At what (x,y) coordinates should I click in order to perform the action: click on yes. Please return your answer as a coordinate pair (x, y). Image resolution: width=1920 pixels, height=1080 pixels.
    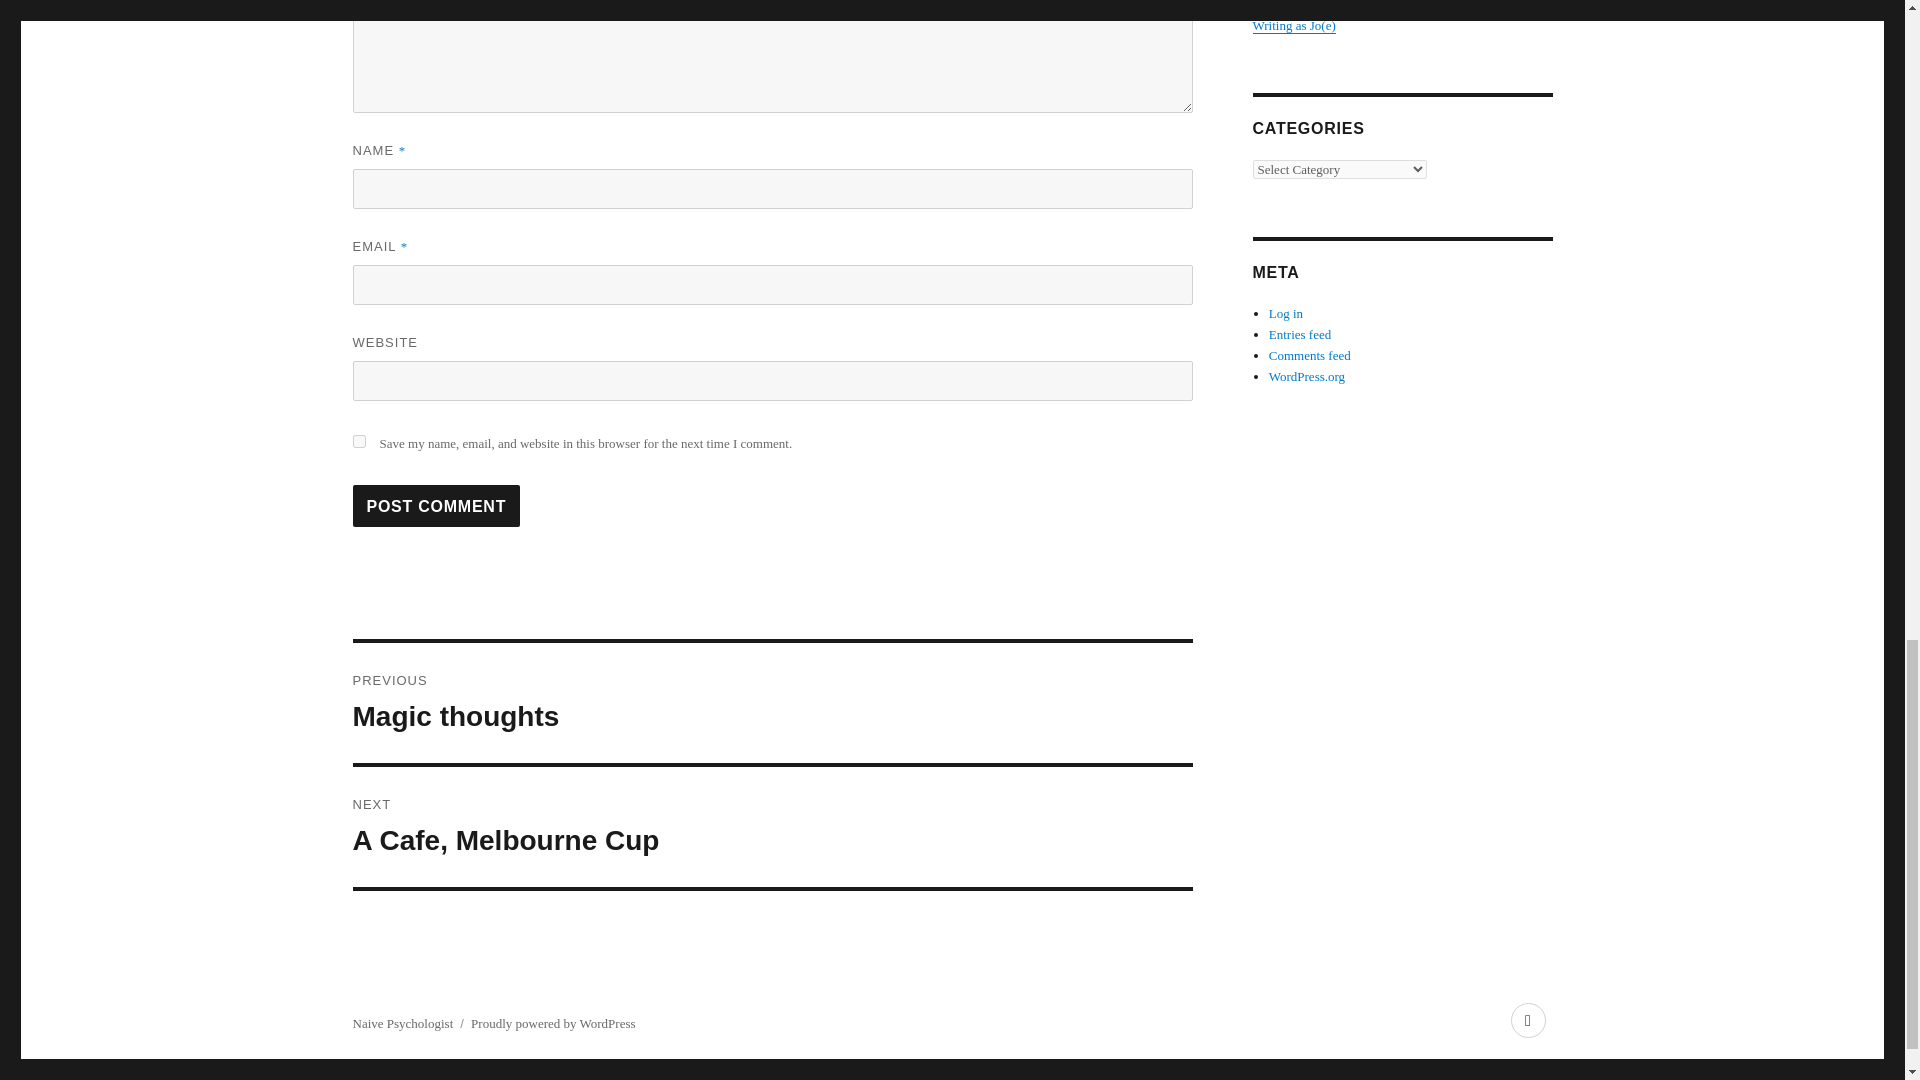
    Looking at the image, I should click on (436, 506).